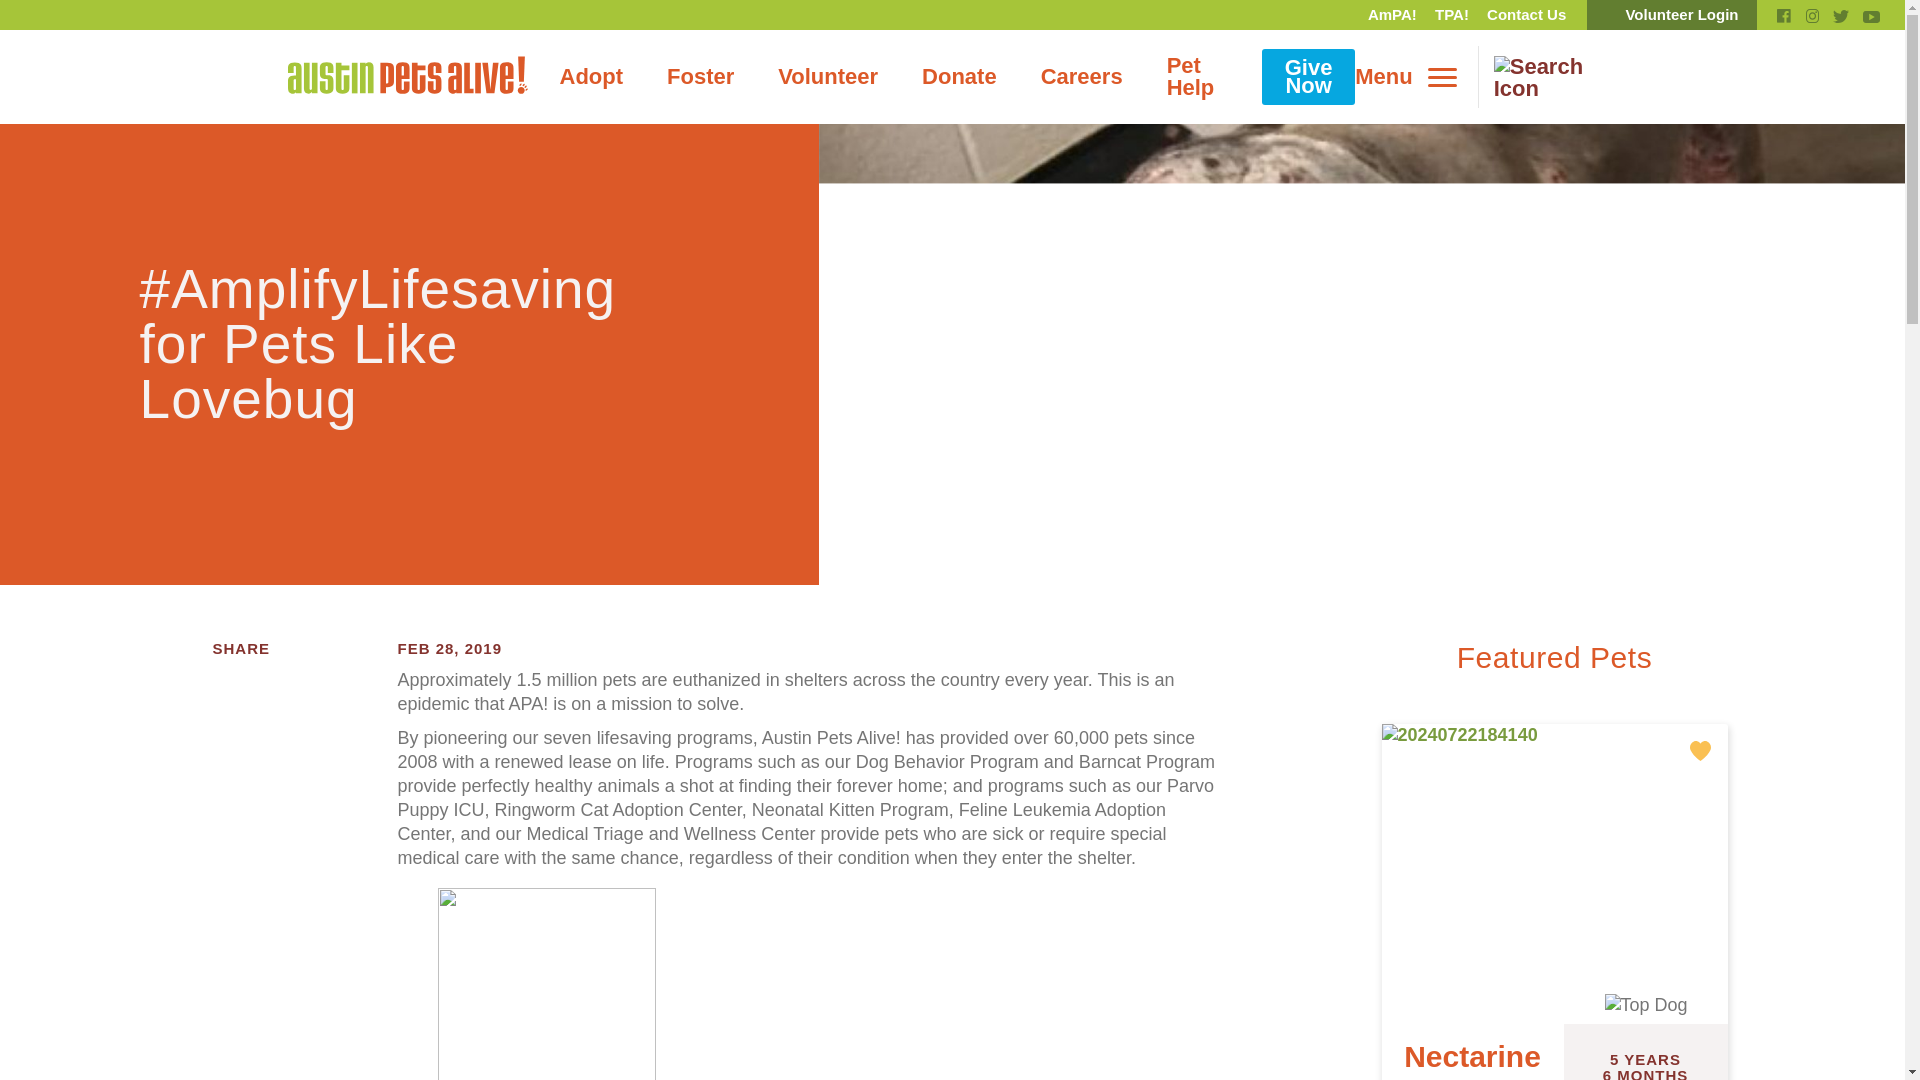 This screenshot has width=1920, height=1080. I want to click on Volunteer Login, so click(1672, 15).